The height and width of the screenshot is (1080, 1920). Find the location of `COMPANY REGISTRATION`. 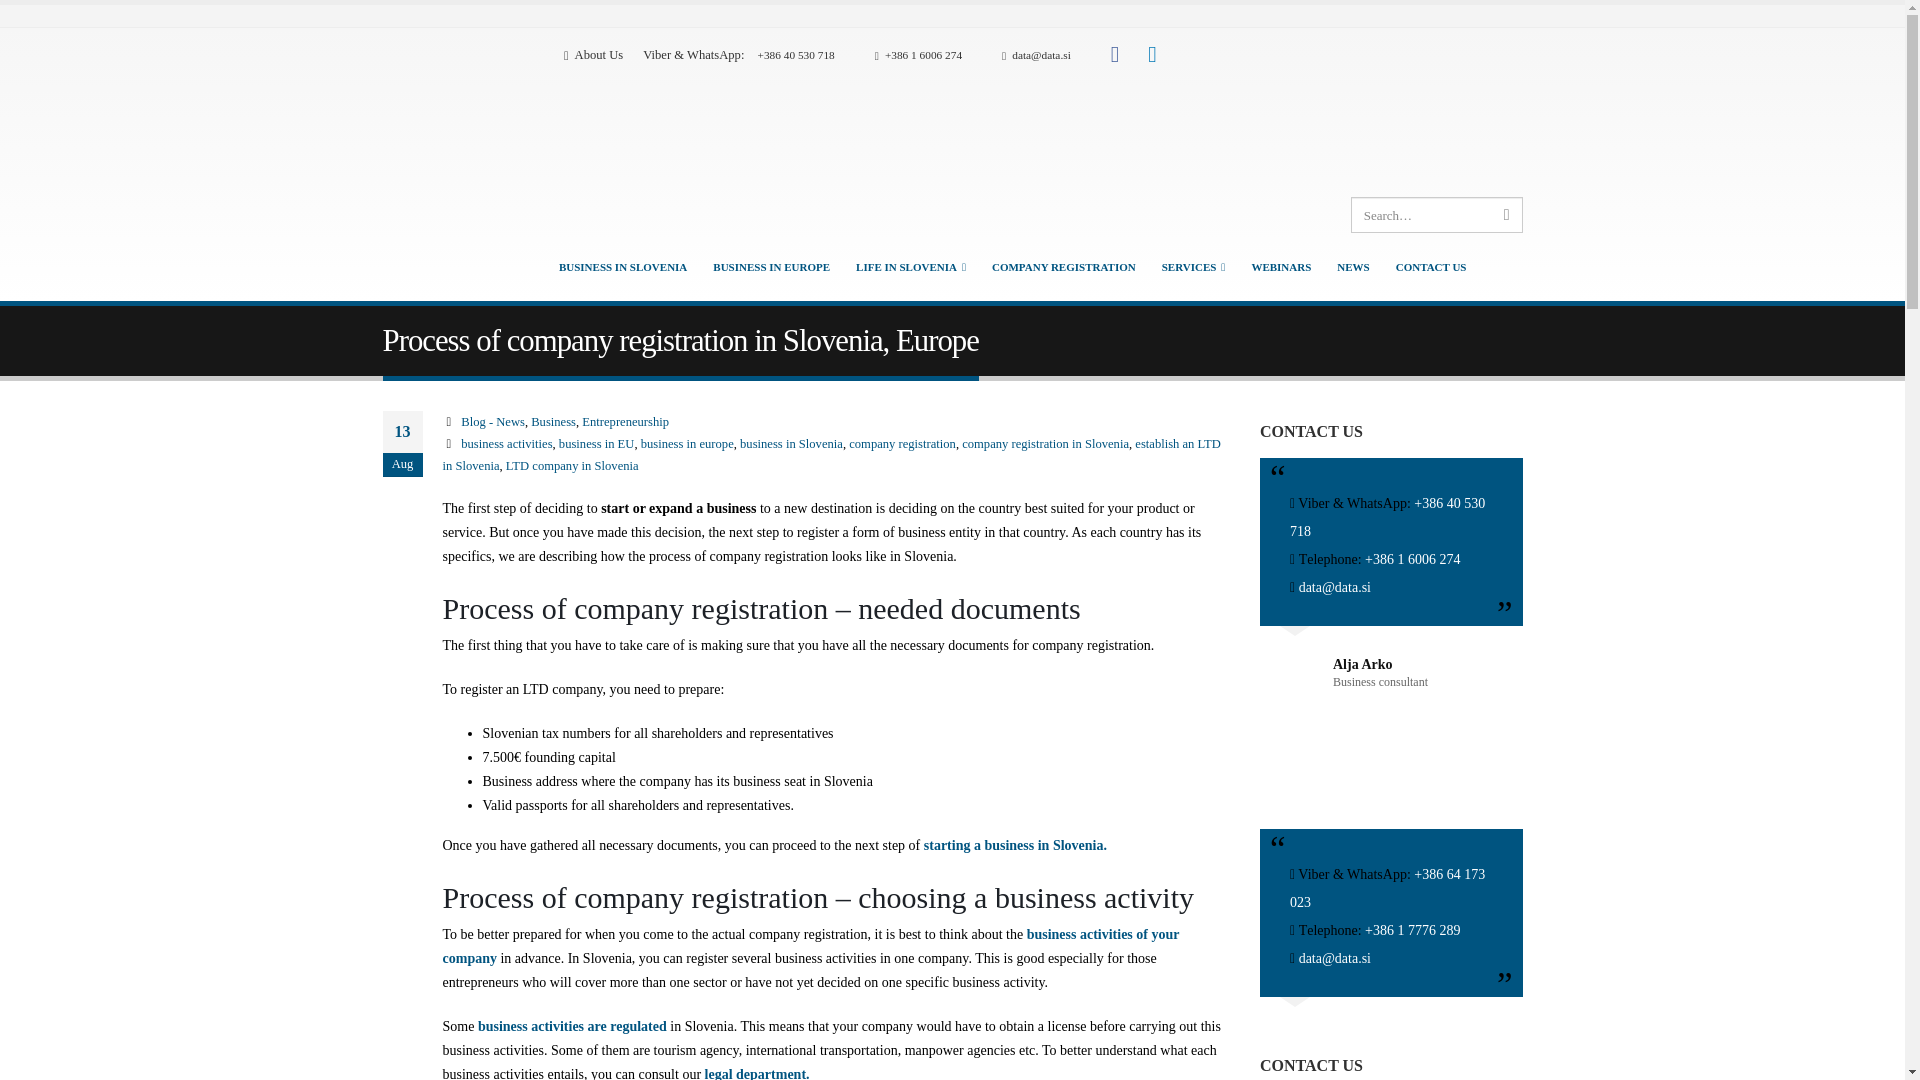

COMPANY REGISTRATION is located at coordinates (1064, 266).